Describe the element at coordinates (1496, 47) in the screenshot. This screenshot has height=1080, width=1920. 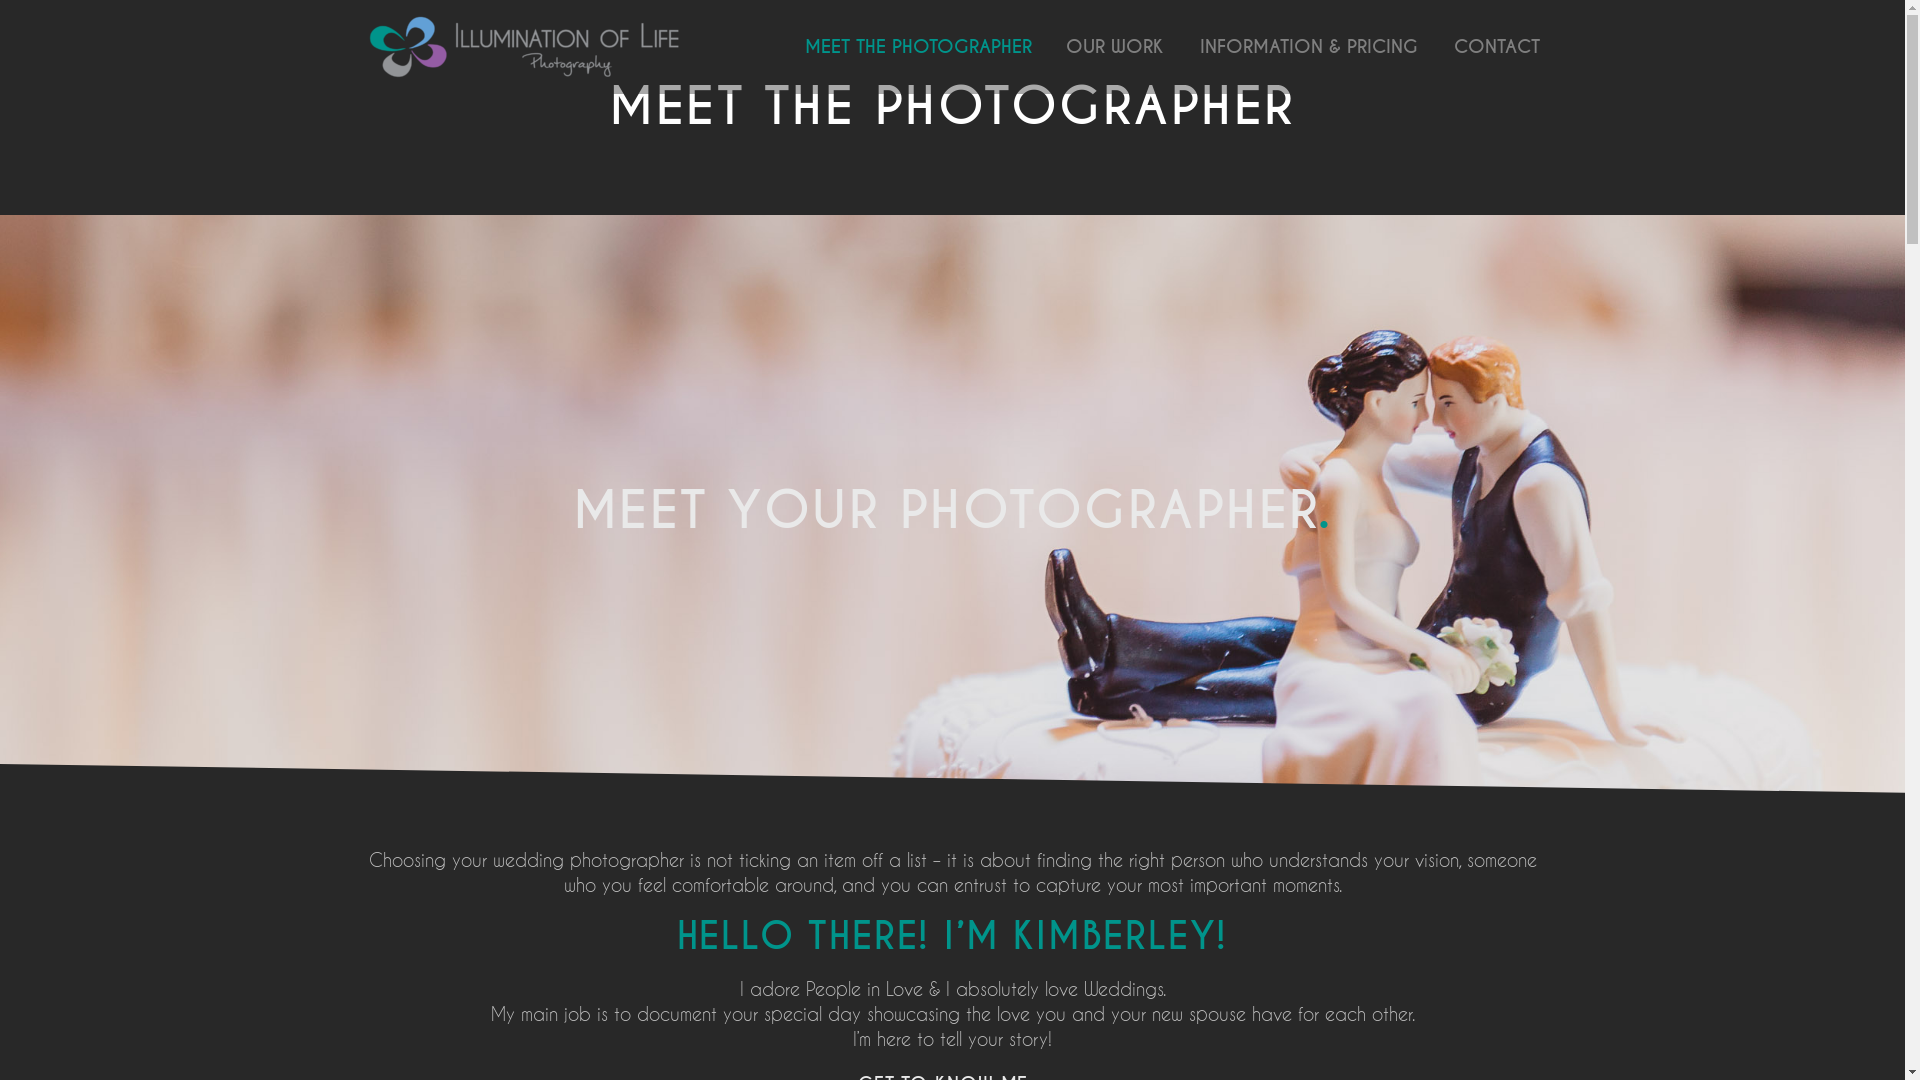
I see `CONTACT` at that location.